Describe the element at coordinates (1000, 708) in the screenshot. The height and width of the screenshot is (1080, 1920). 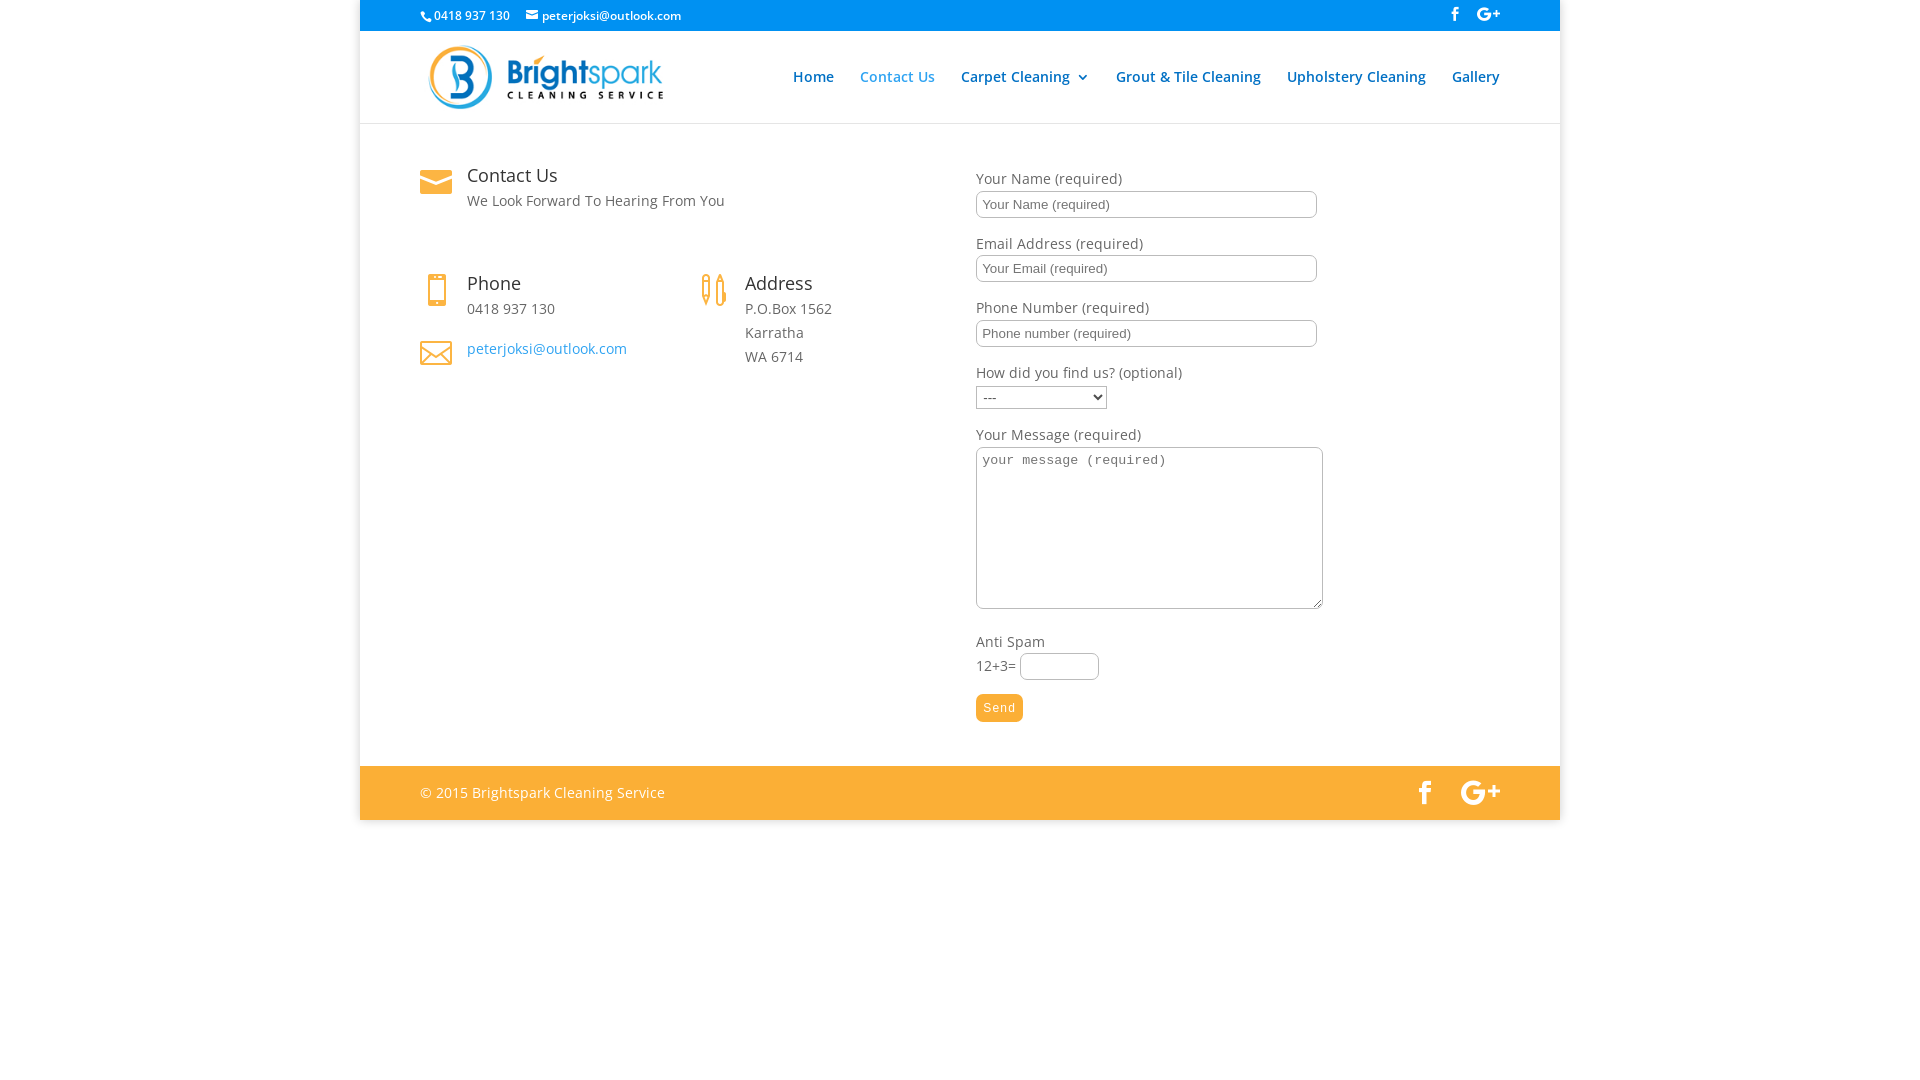
I see `Send` at that location.